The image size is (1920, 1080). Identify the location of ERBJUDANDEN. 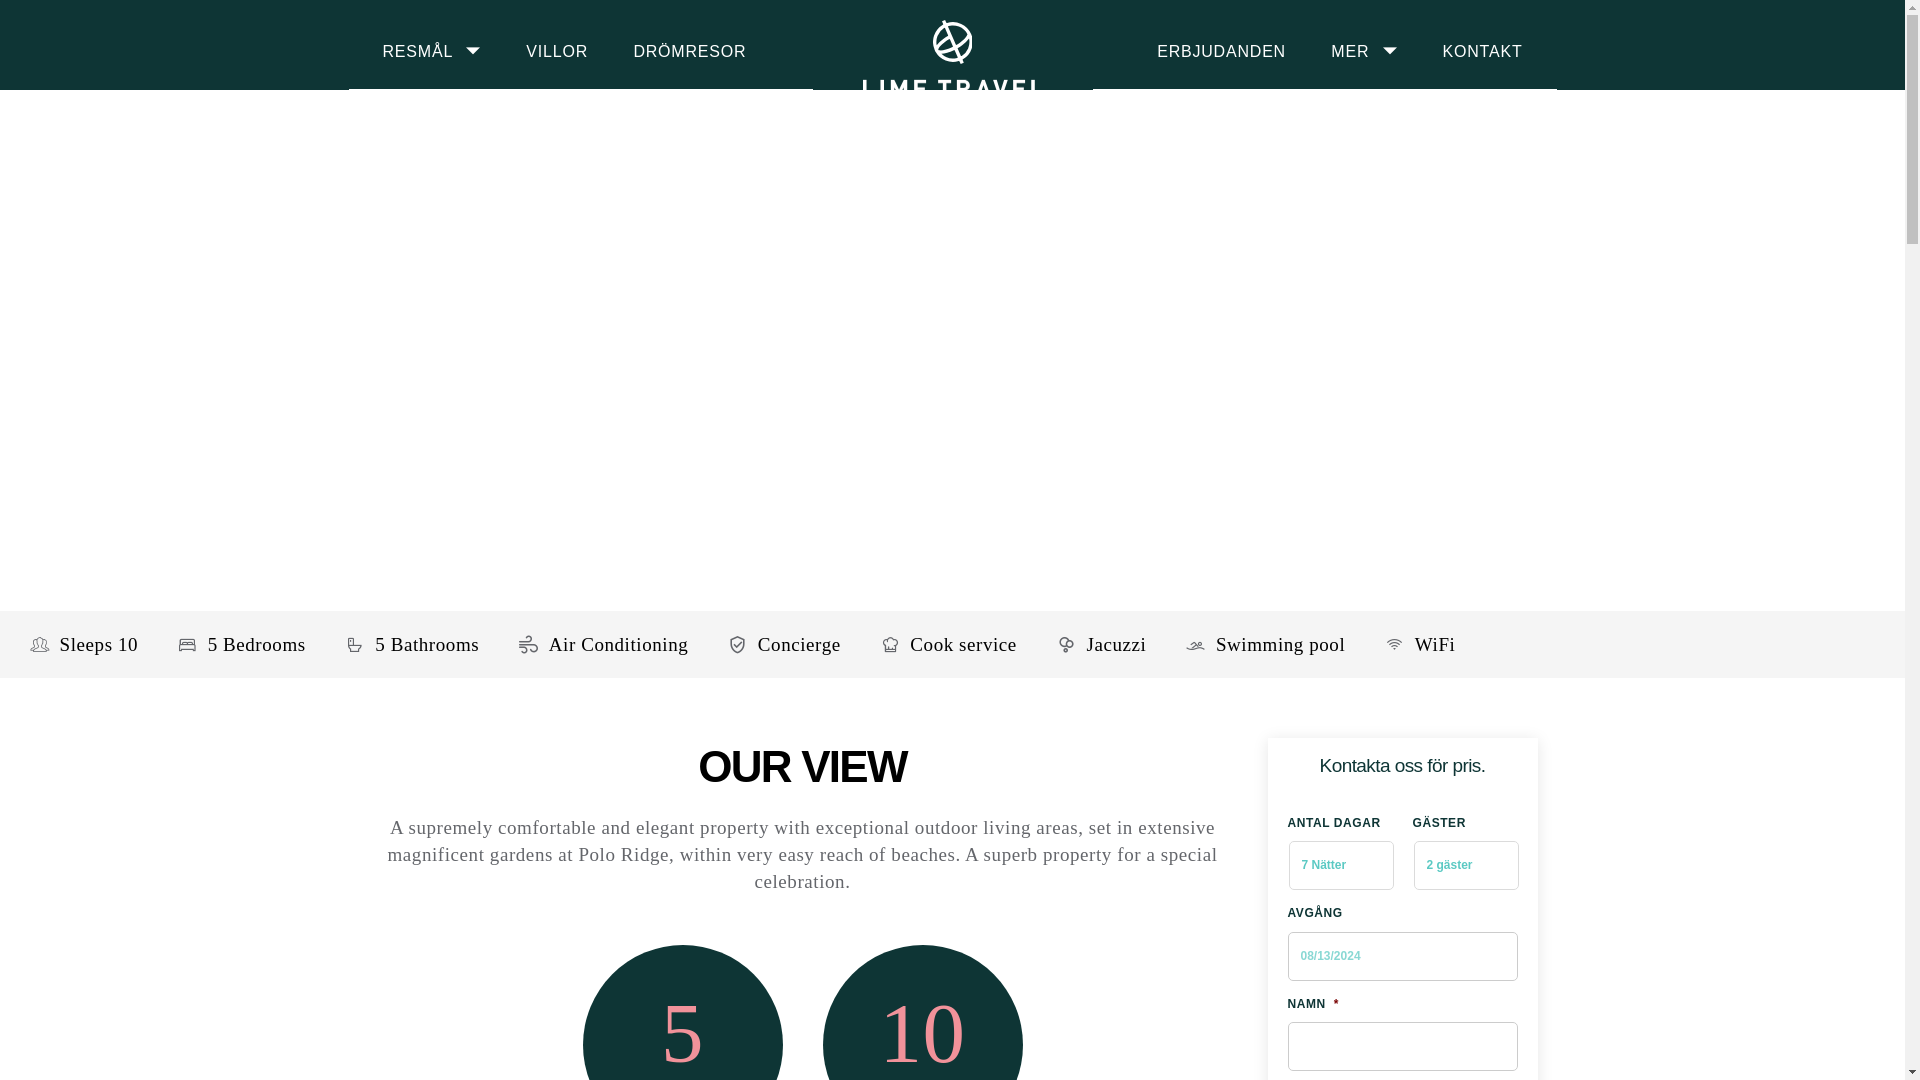
(1222, 50).